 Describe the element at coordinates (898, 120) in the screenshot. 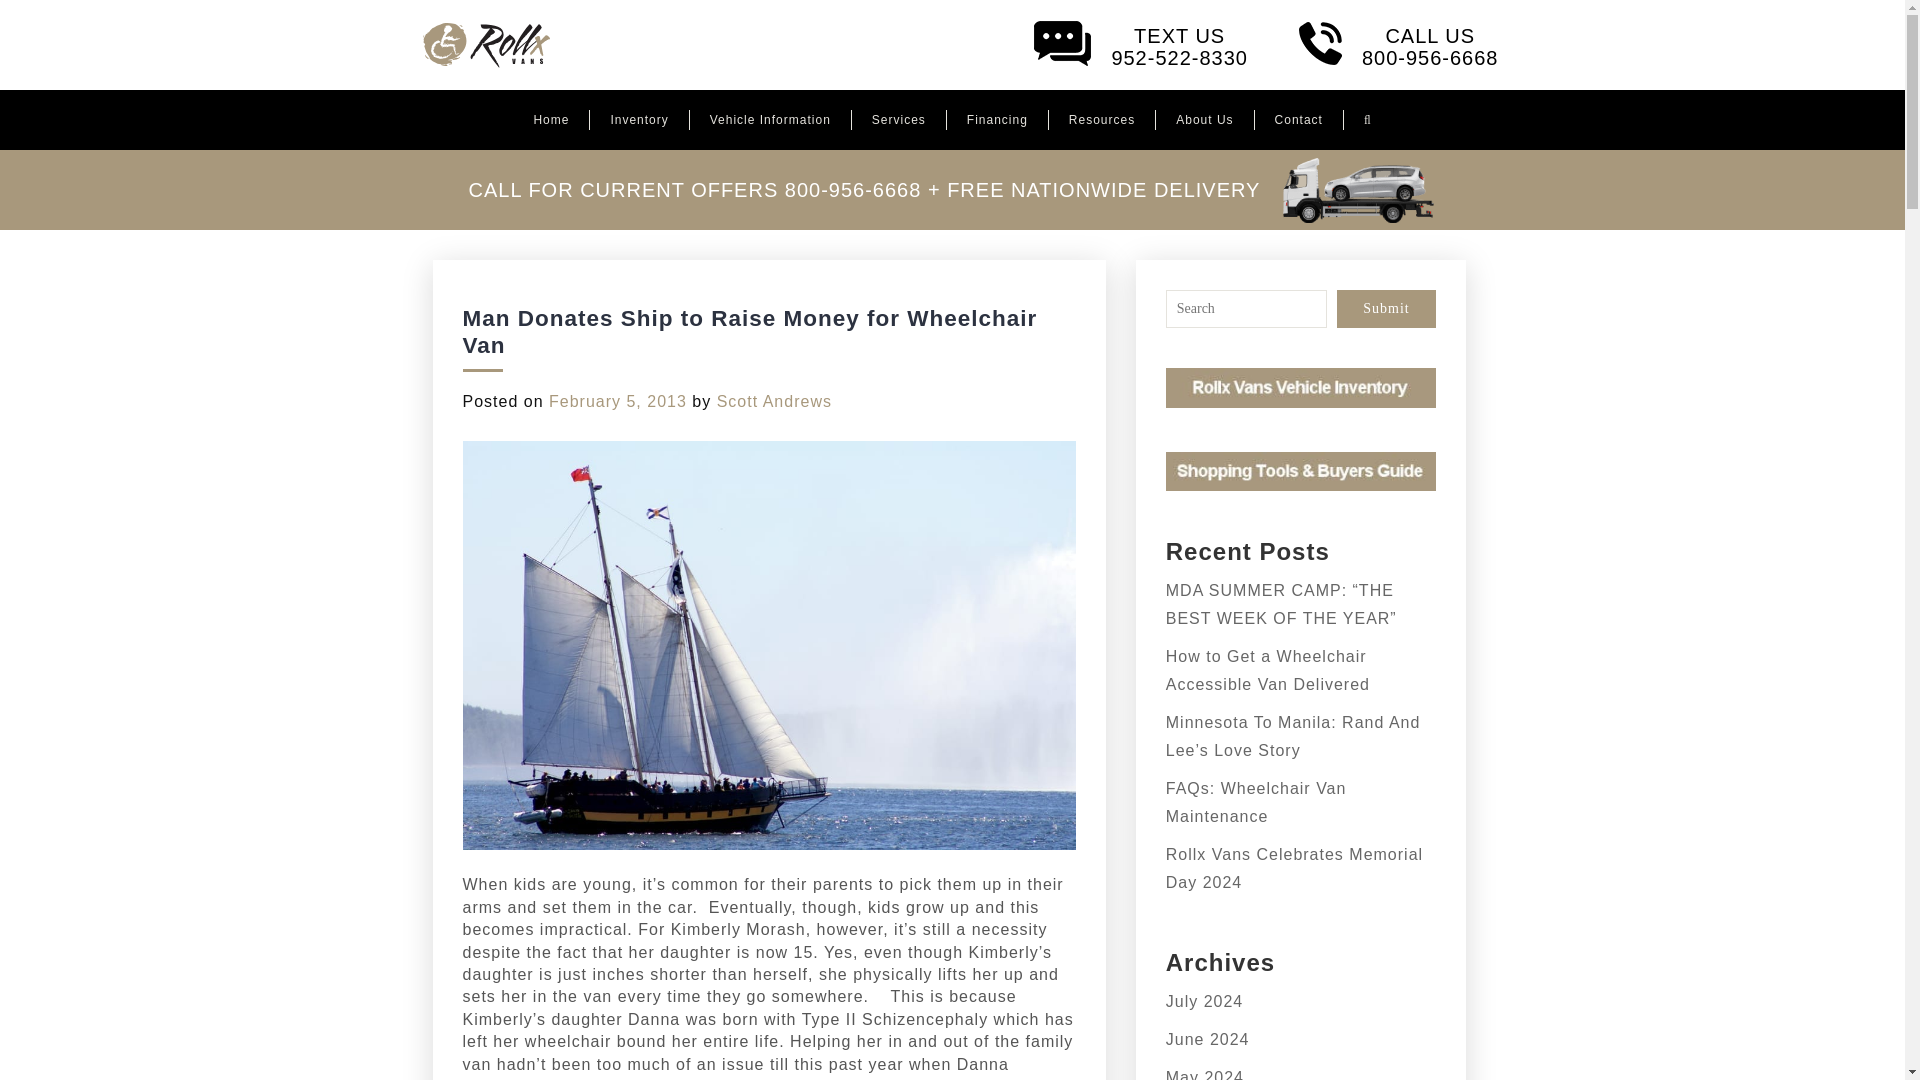

I see `Services` at that location.